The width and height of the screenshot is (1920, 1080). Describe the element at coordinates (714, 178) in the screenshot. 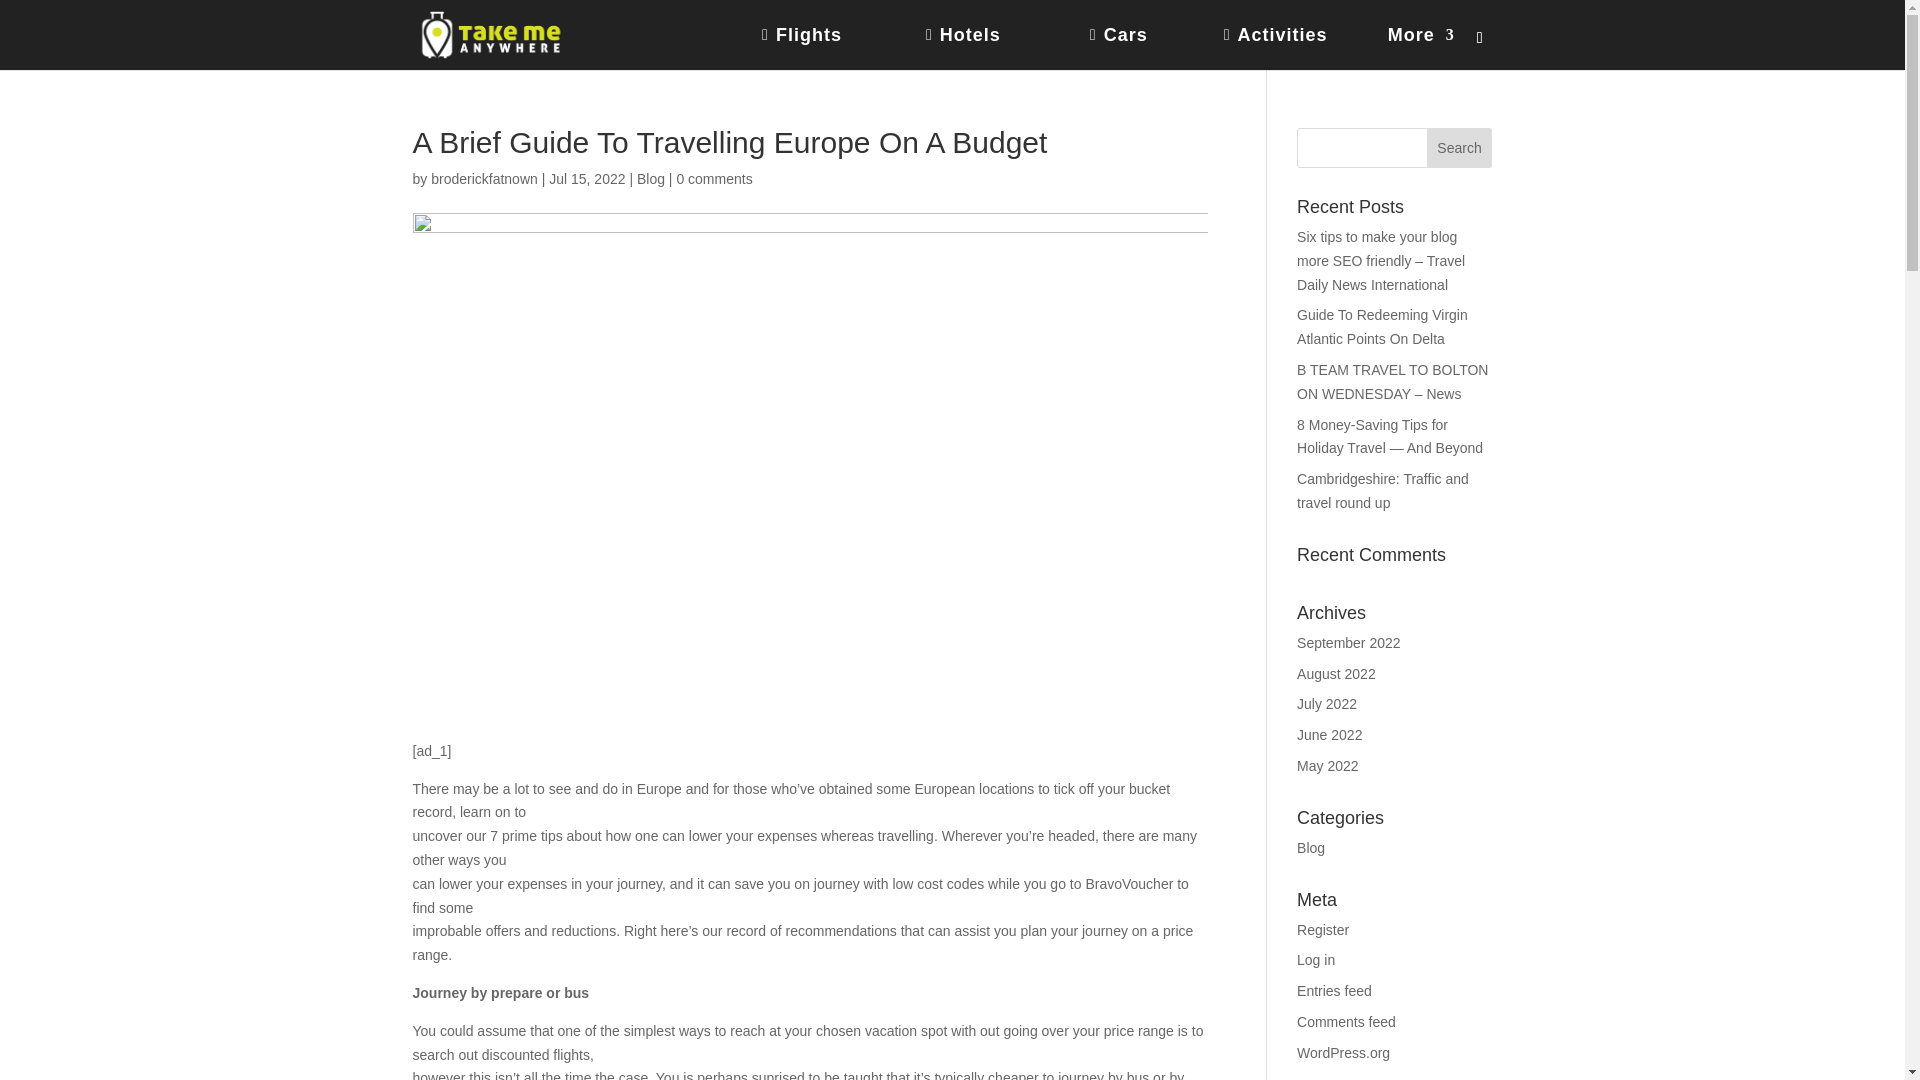

I see `0 comments` at that location.